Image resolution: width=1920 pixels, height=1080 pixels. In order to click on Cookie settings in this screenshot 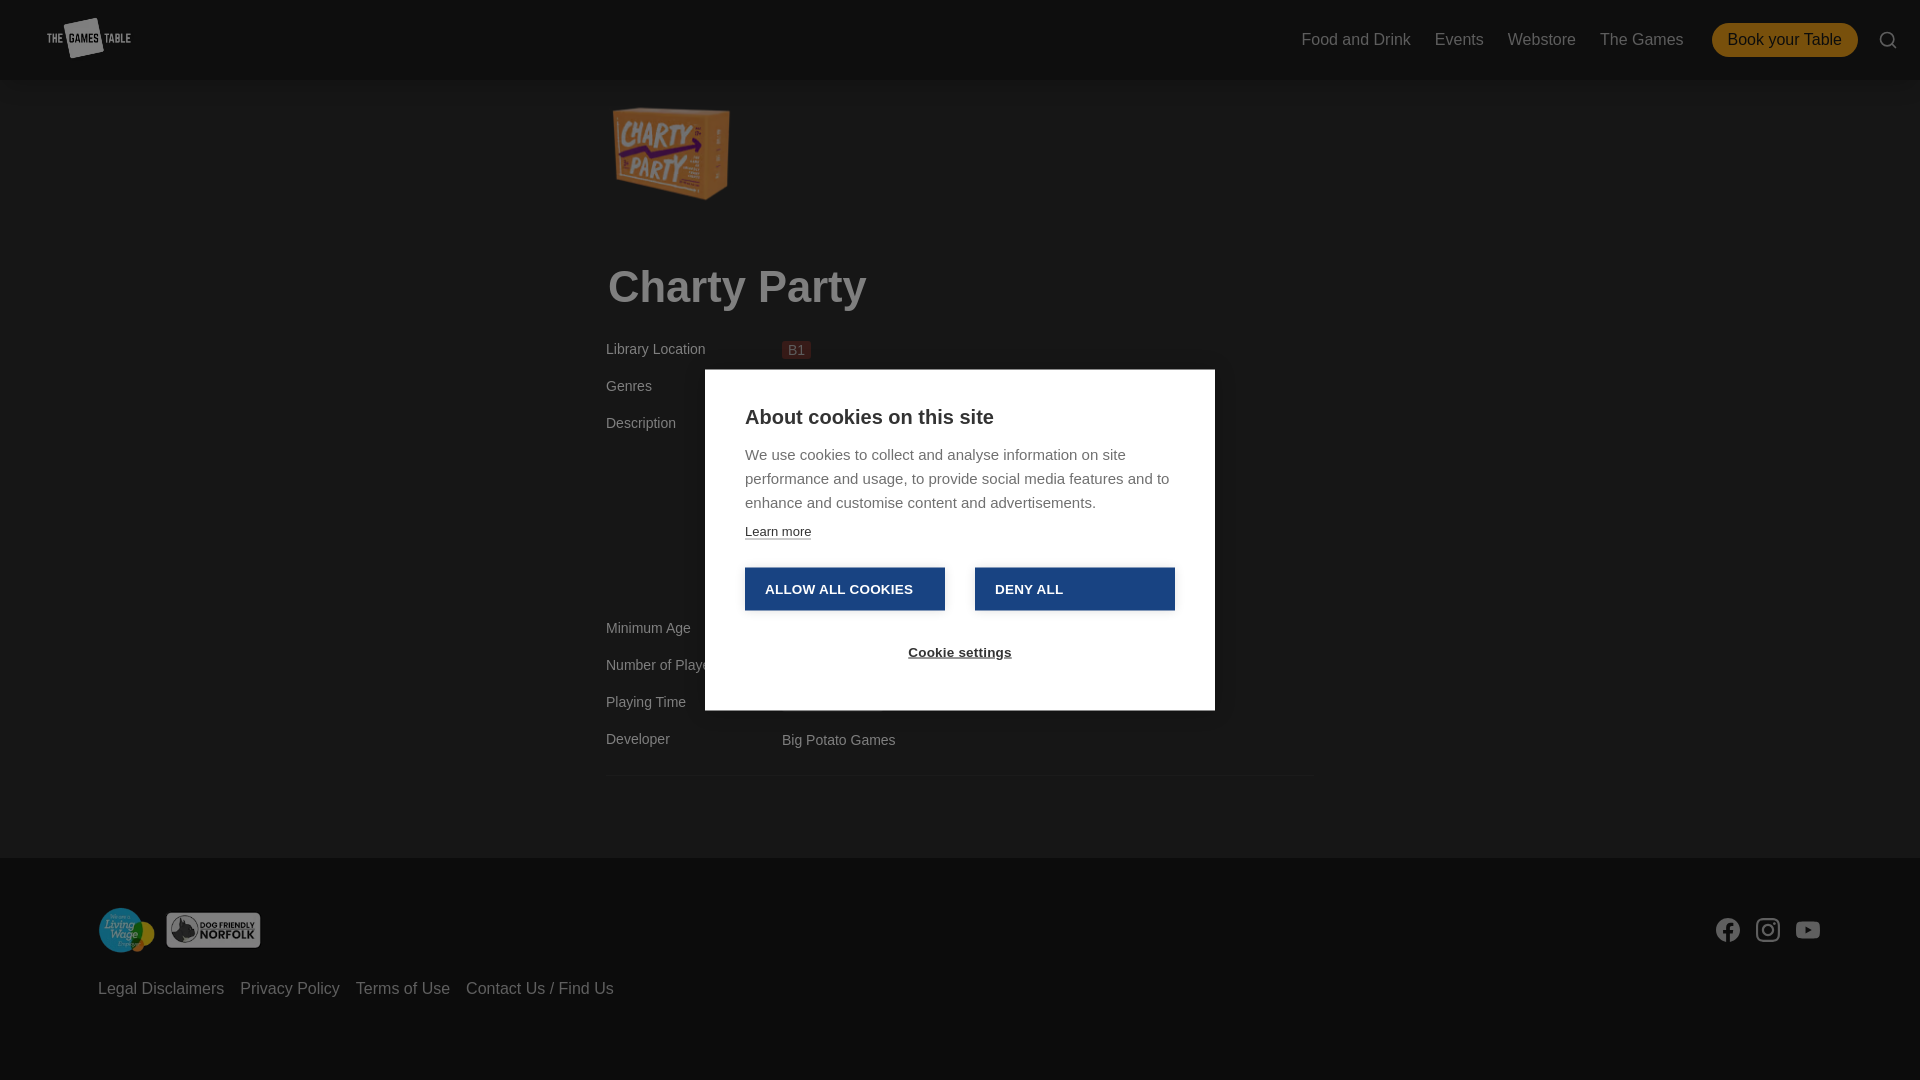, I will do `click(960, 553)`.